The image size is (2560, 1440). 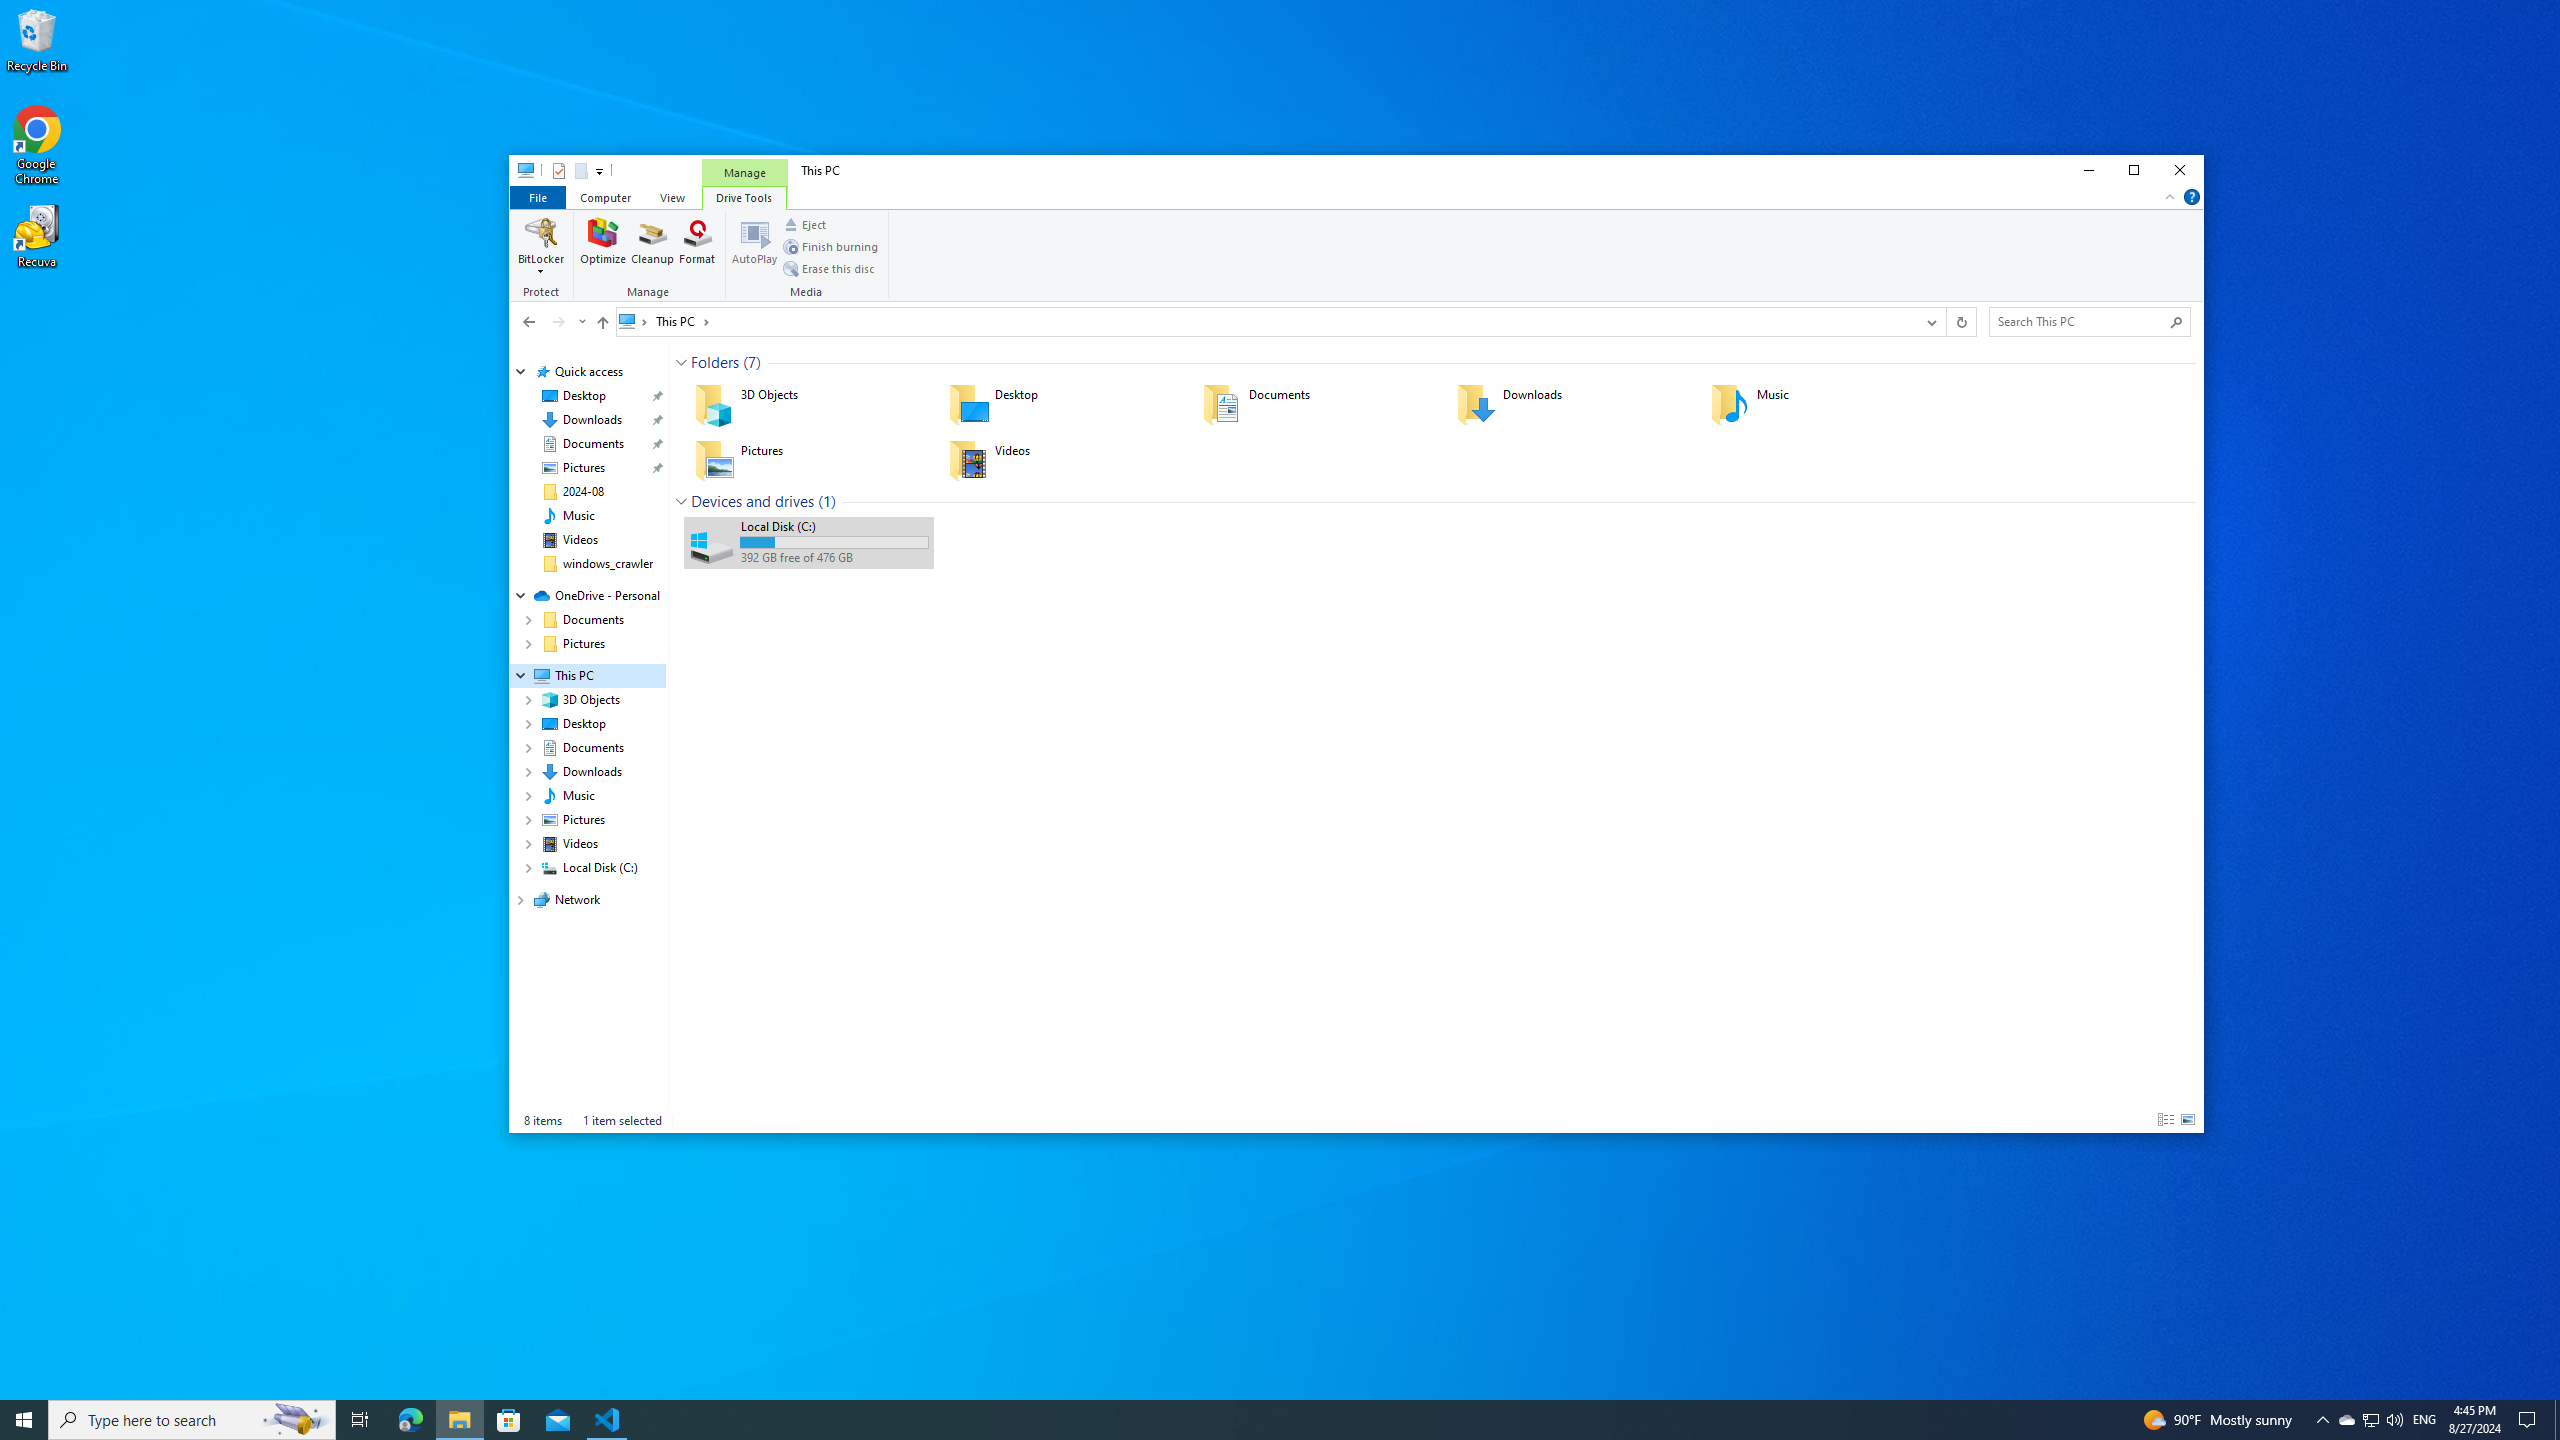 I want to click on Music, so click(x=578, y=516).